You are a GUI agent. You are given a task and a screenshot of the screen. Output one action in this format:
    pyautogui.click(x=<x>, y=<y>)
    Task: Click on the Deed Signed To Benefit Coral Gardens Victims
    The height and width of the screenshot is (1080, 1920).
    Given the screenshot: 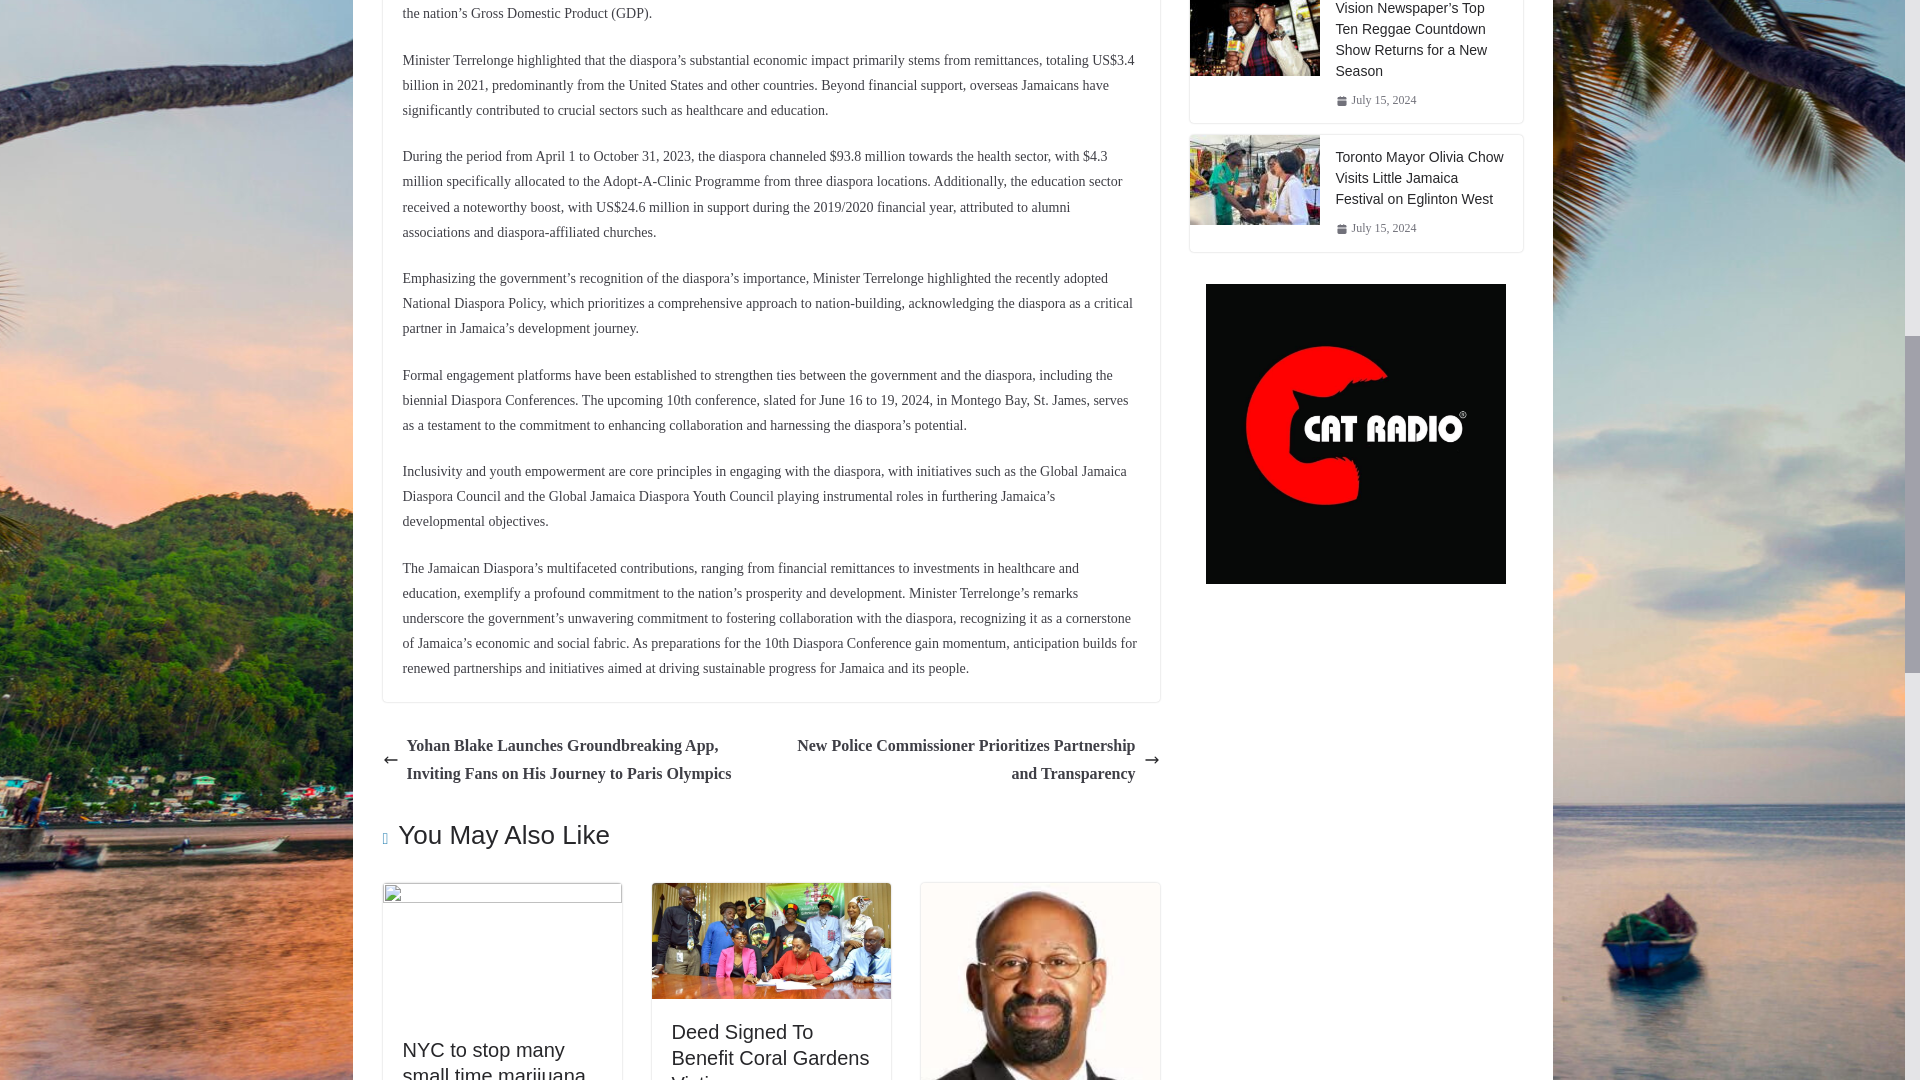 What is the action you would take?
    pyautogui.click(x=770, y=1050)
    